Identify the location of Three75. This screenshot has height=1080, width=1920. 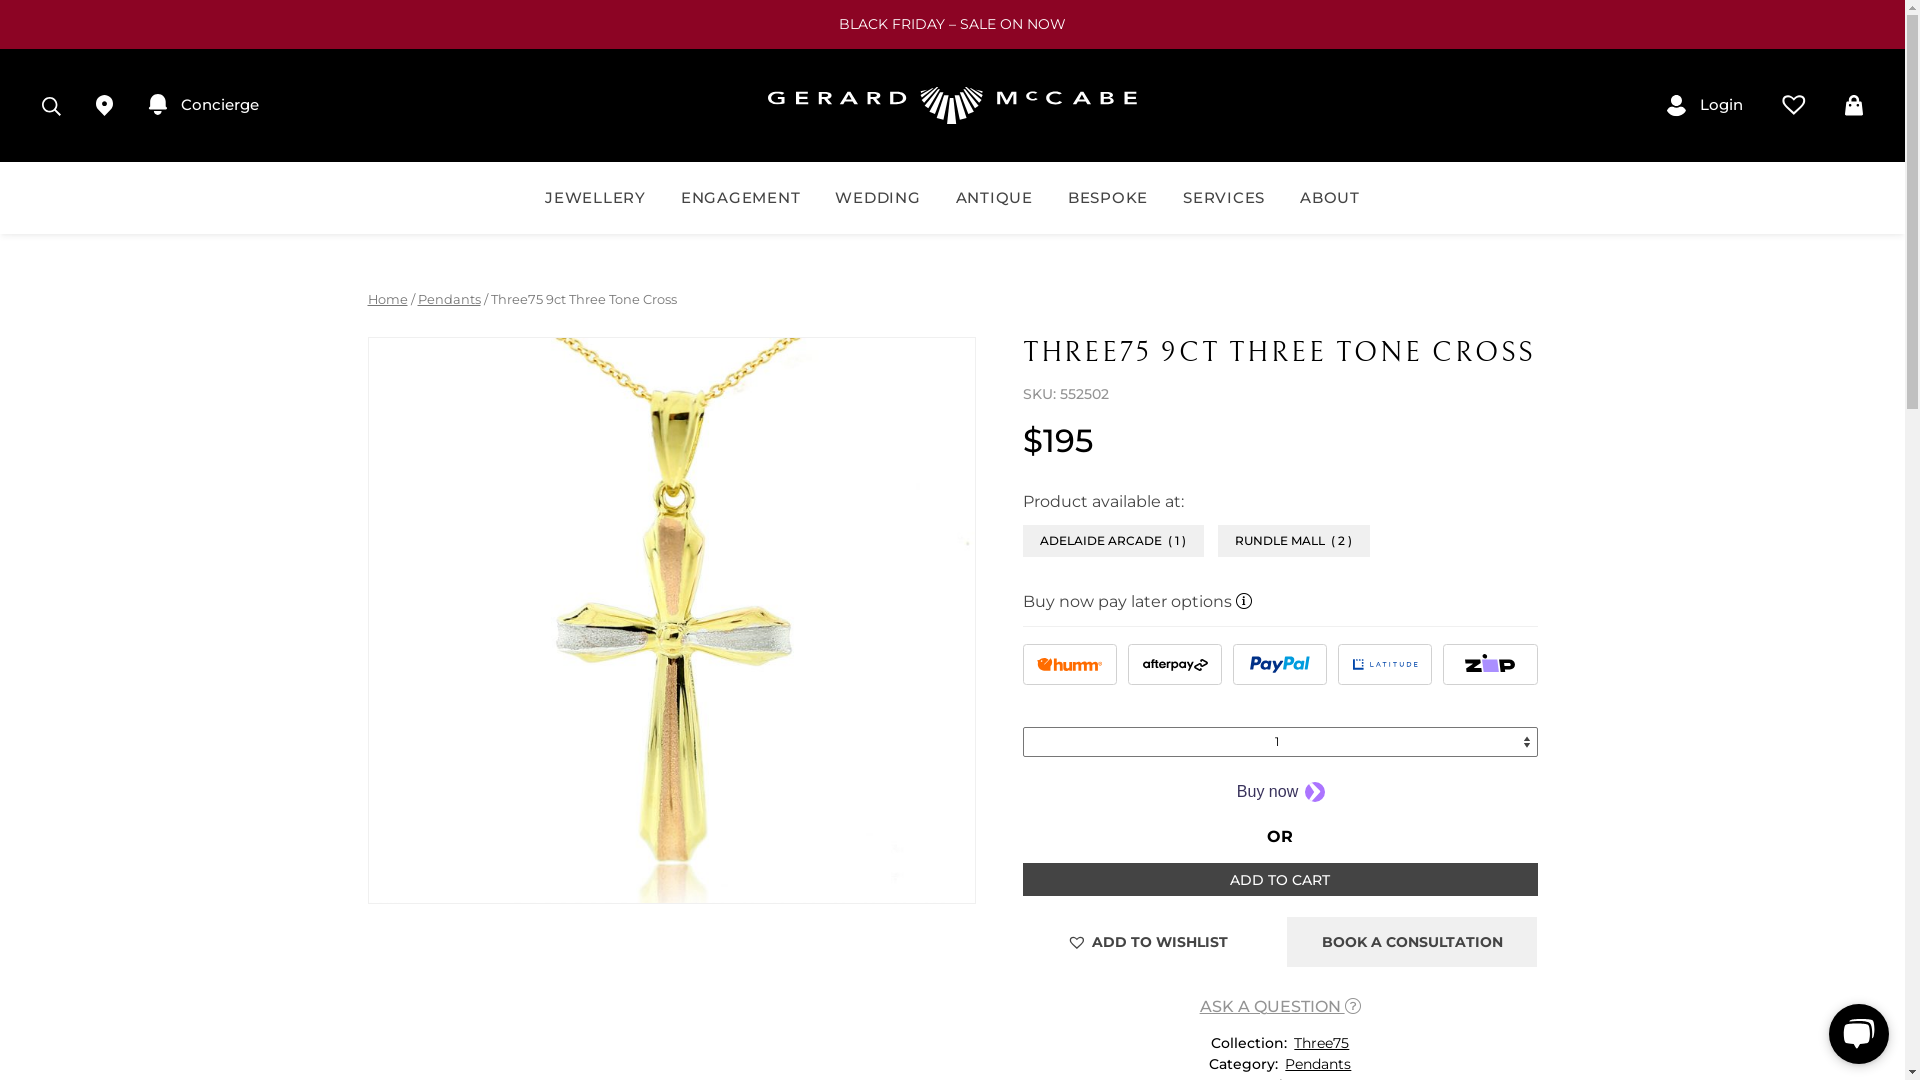
(1320, 1043).